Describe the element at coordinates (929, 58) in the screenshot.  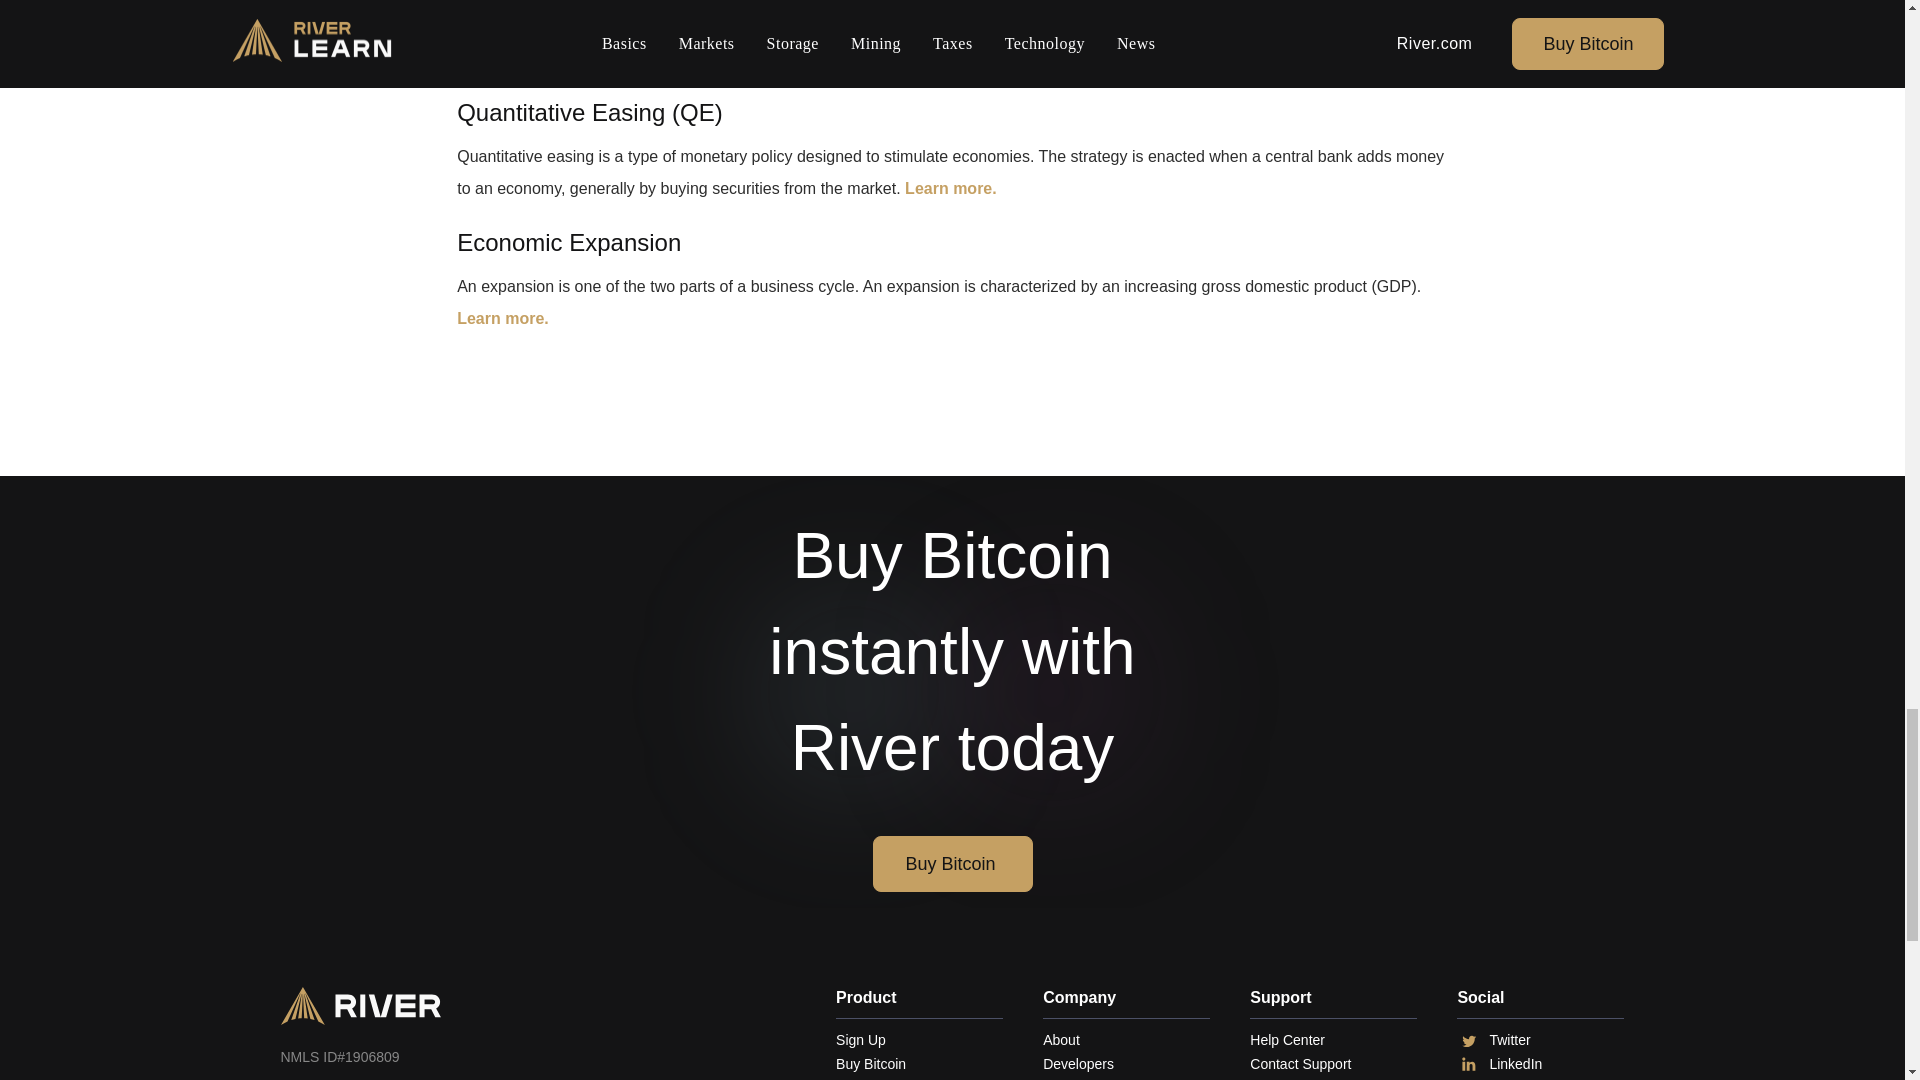
I see `Learn more.` at that location.